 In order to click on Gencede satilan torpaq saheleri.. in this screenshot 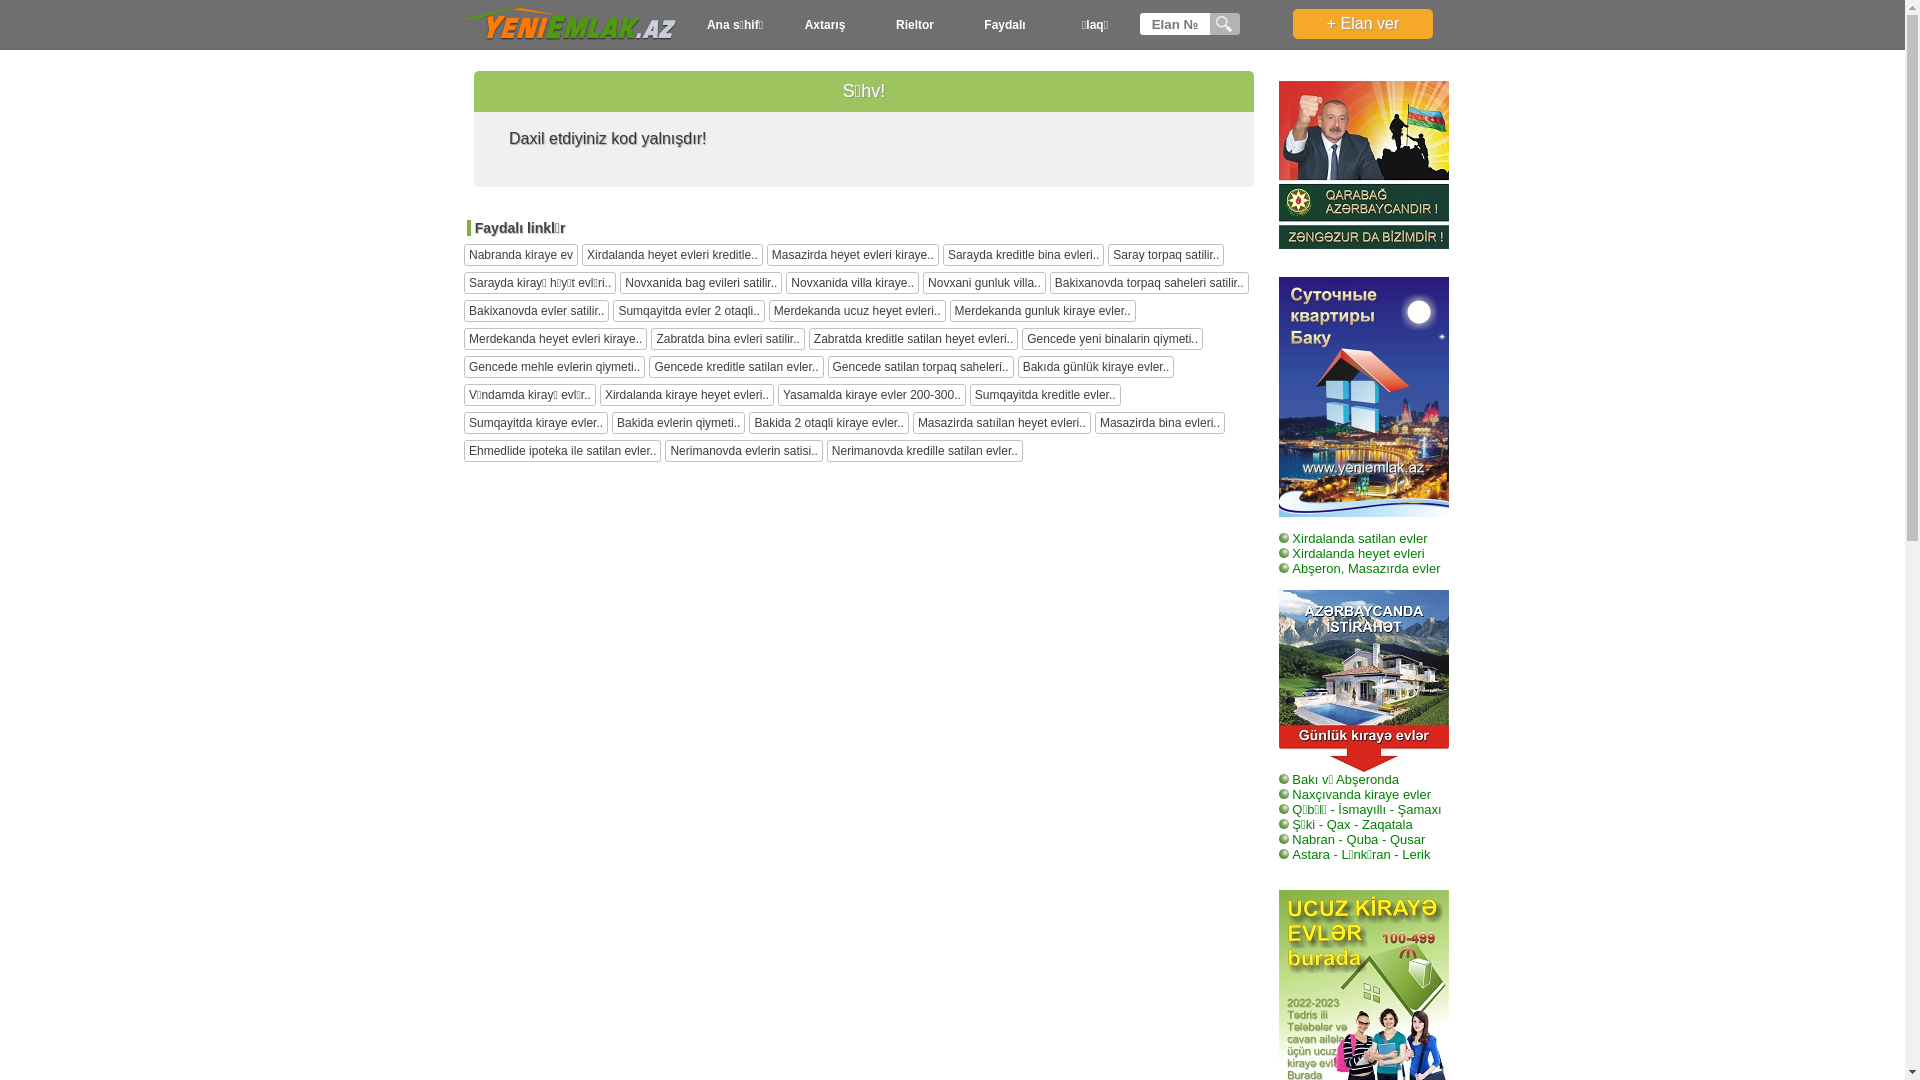, I will do `click(920, 367)`.